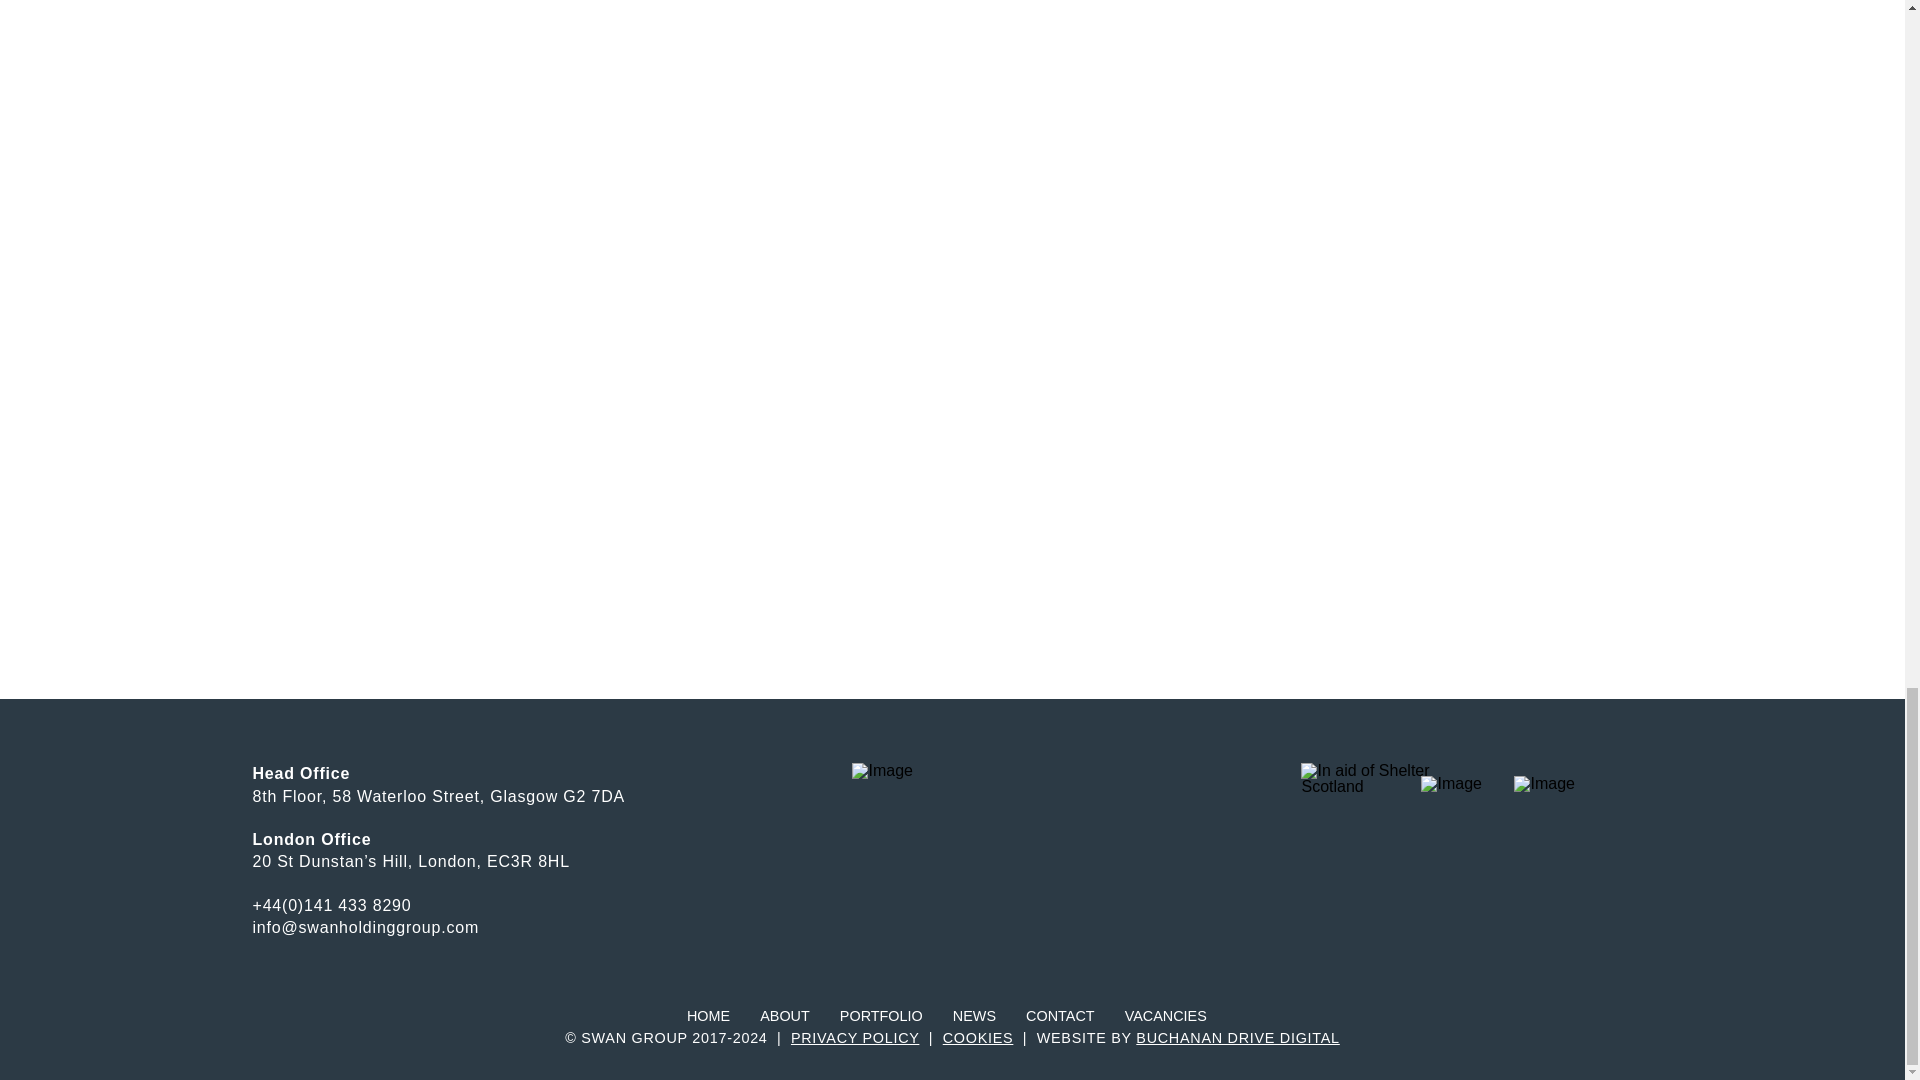  Describe the element at coordinates (708, 1016) in the screenshot. I see `HOME` at that location.